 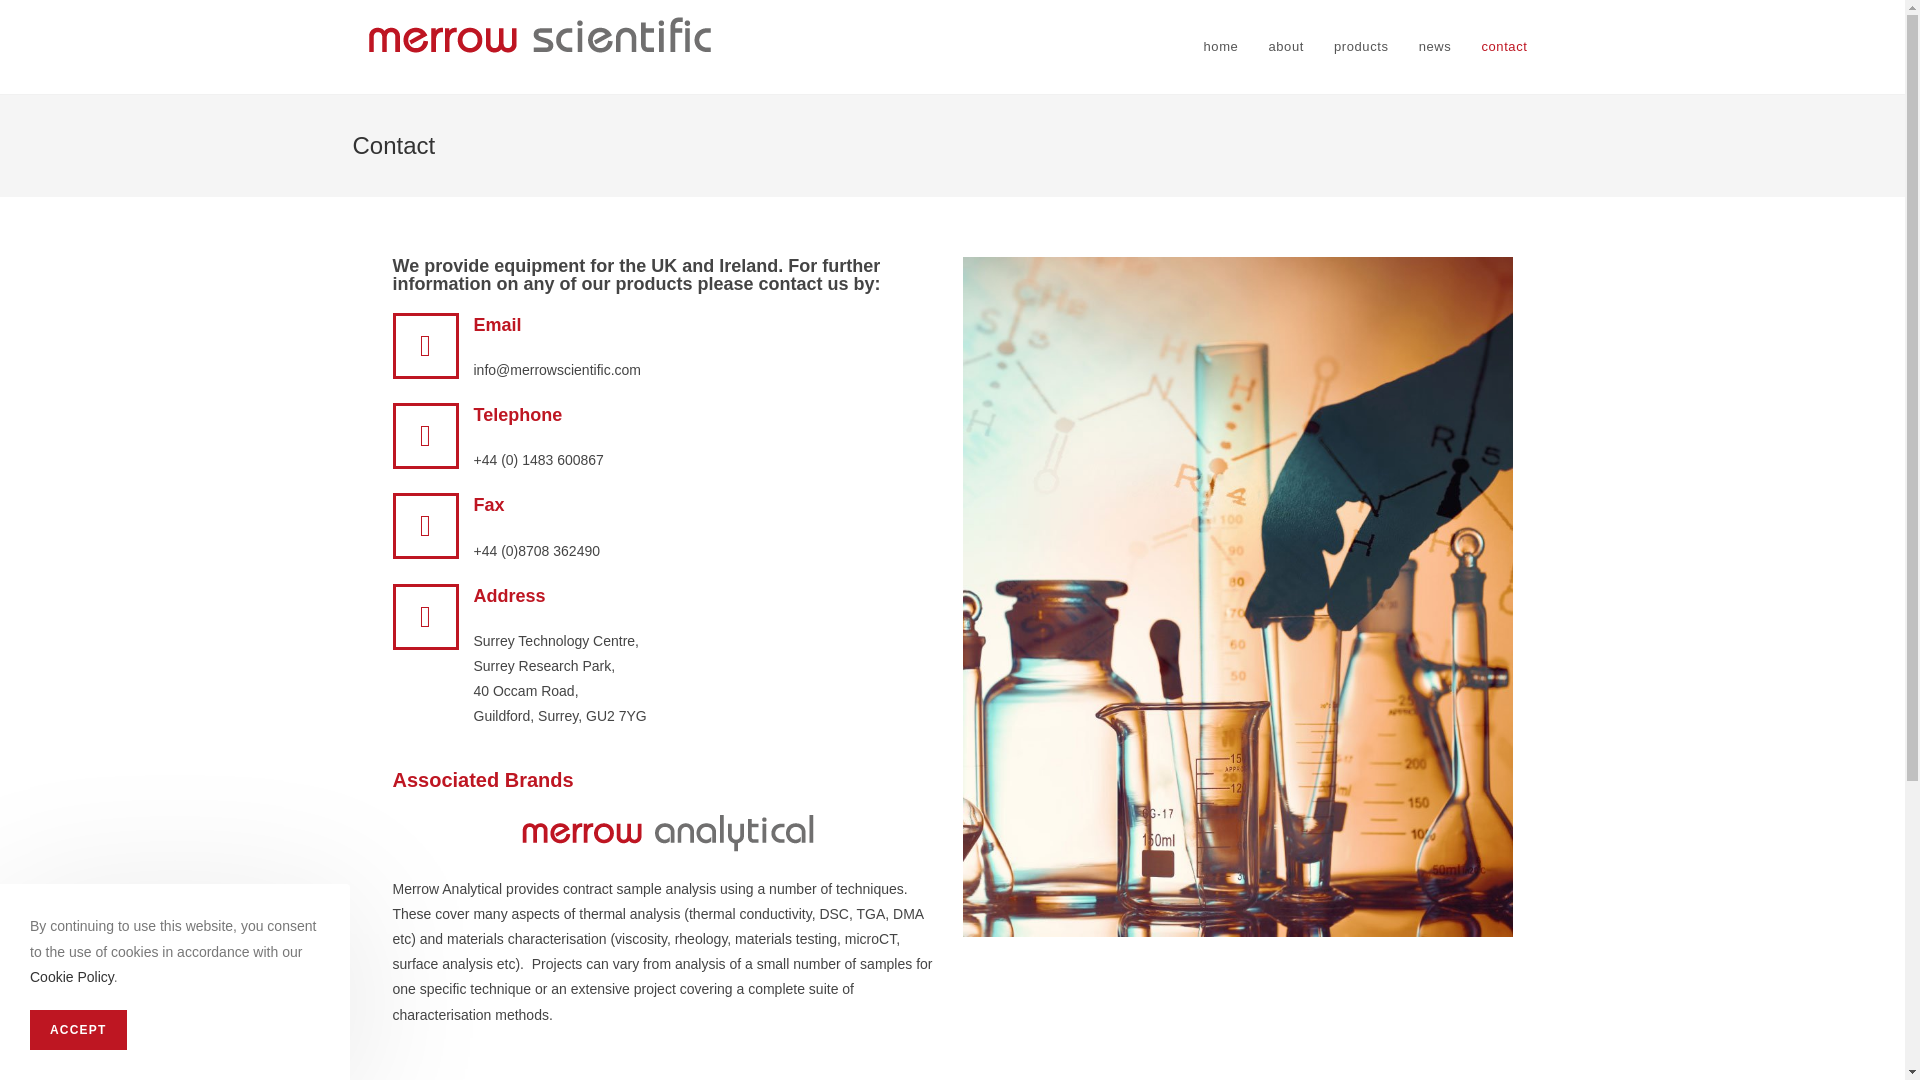 What do you see at coordinates (498, 324) in the screenshot?
I see `Email` at bounding box center [498, 324].